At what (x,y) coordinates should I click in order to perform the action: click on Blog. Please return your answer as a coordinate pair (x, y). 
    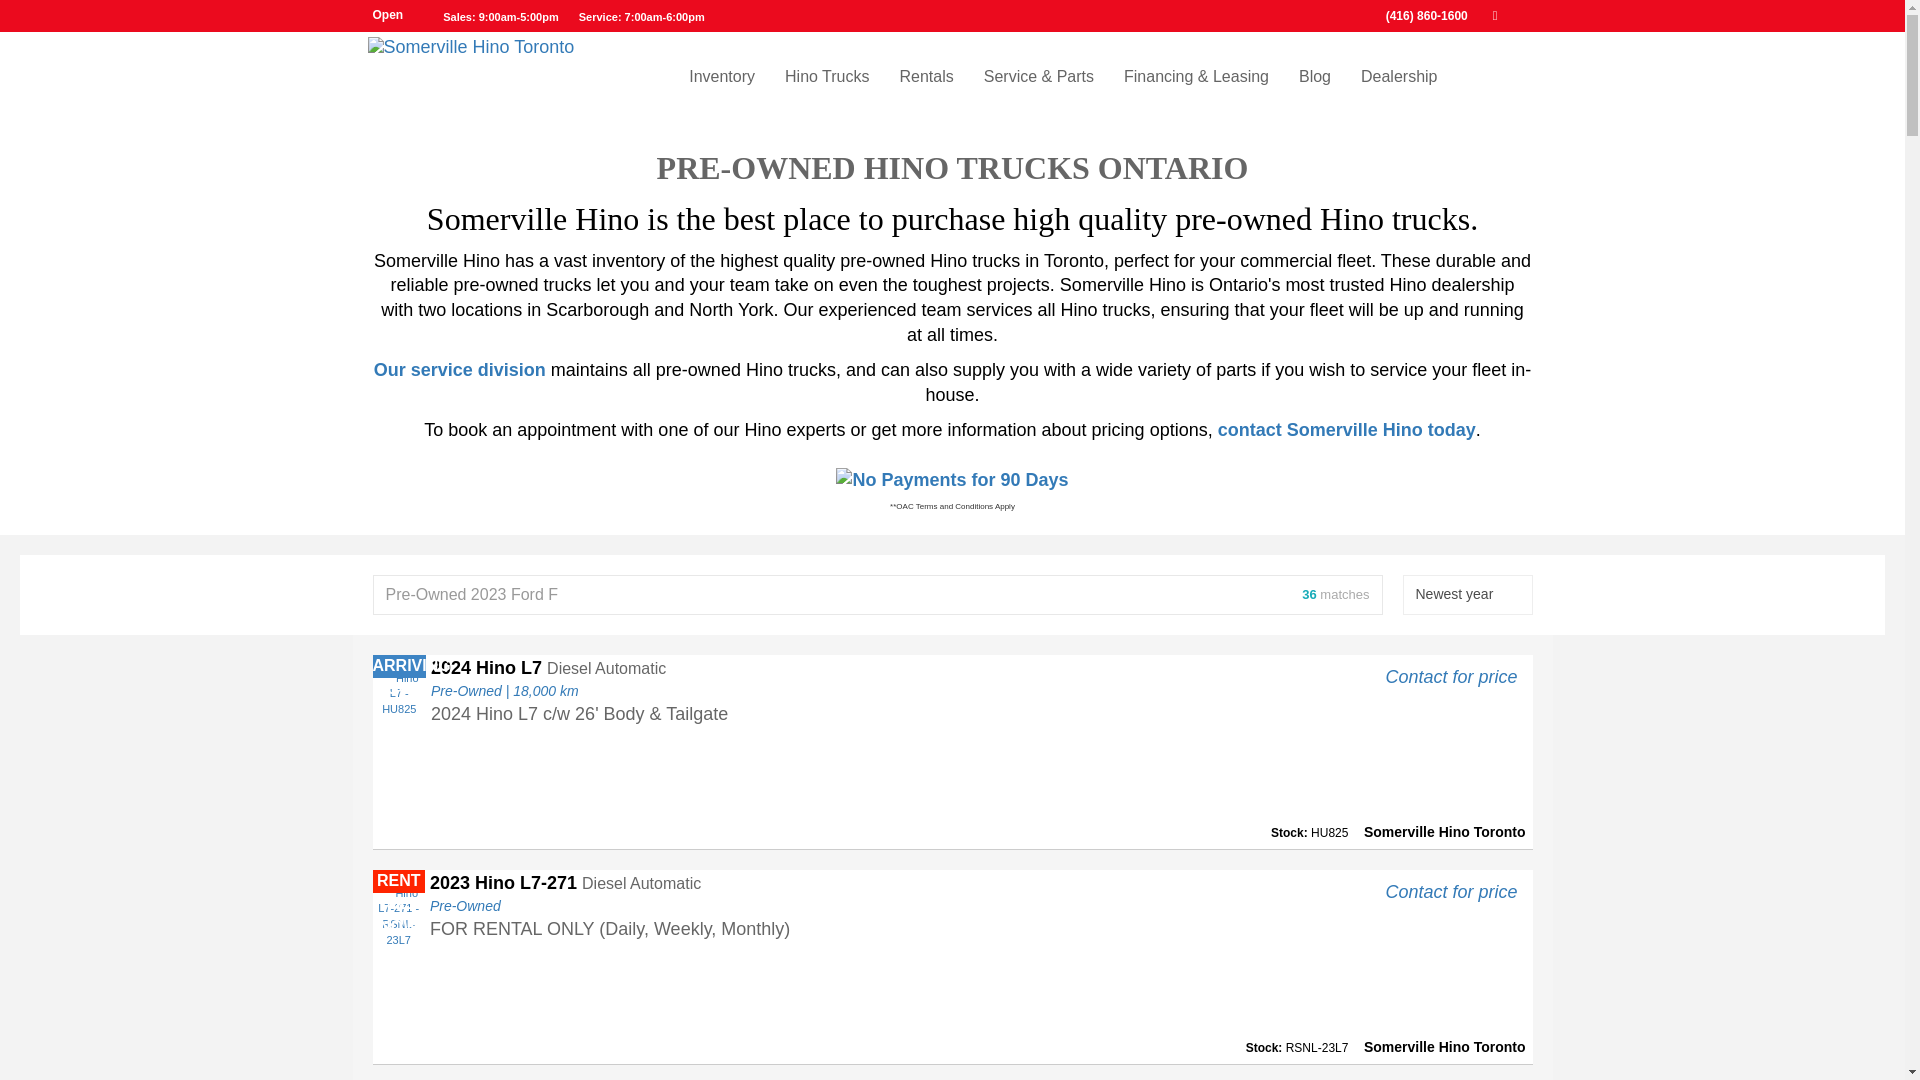
    Looking at the image, I should click on (1314, 76).